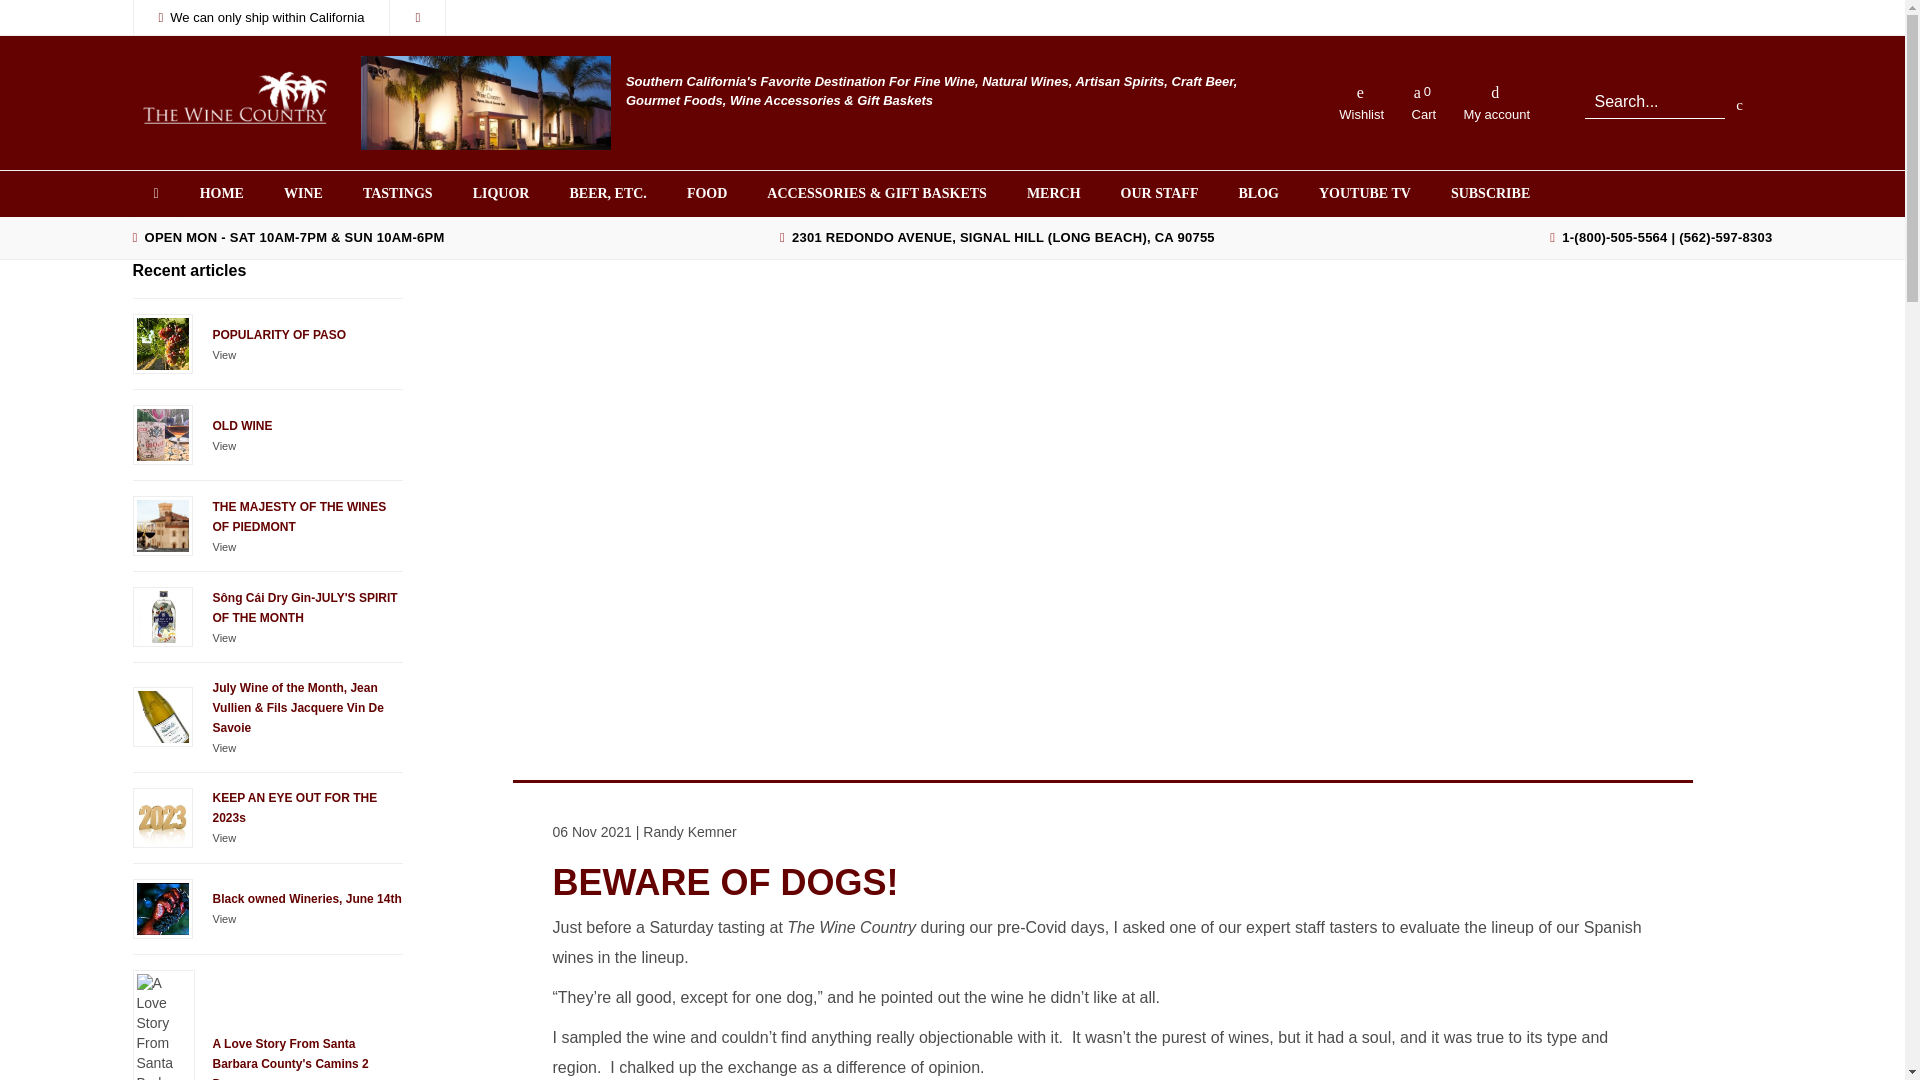 Image resolution: width=1920 pixels, height=1080 pixels. What do you see at coordinates (1053, 194) in the screenshot?
I see `MERCH` at bounding box center [1053, 194].